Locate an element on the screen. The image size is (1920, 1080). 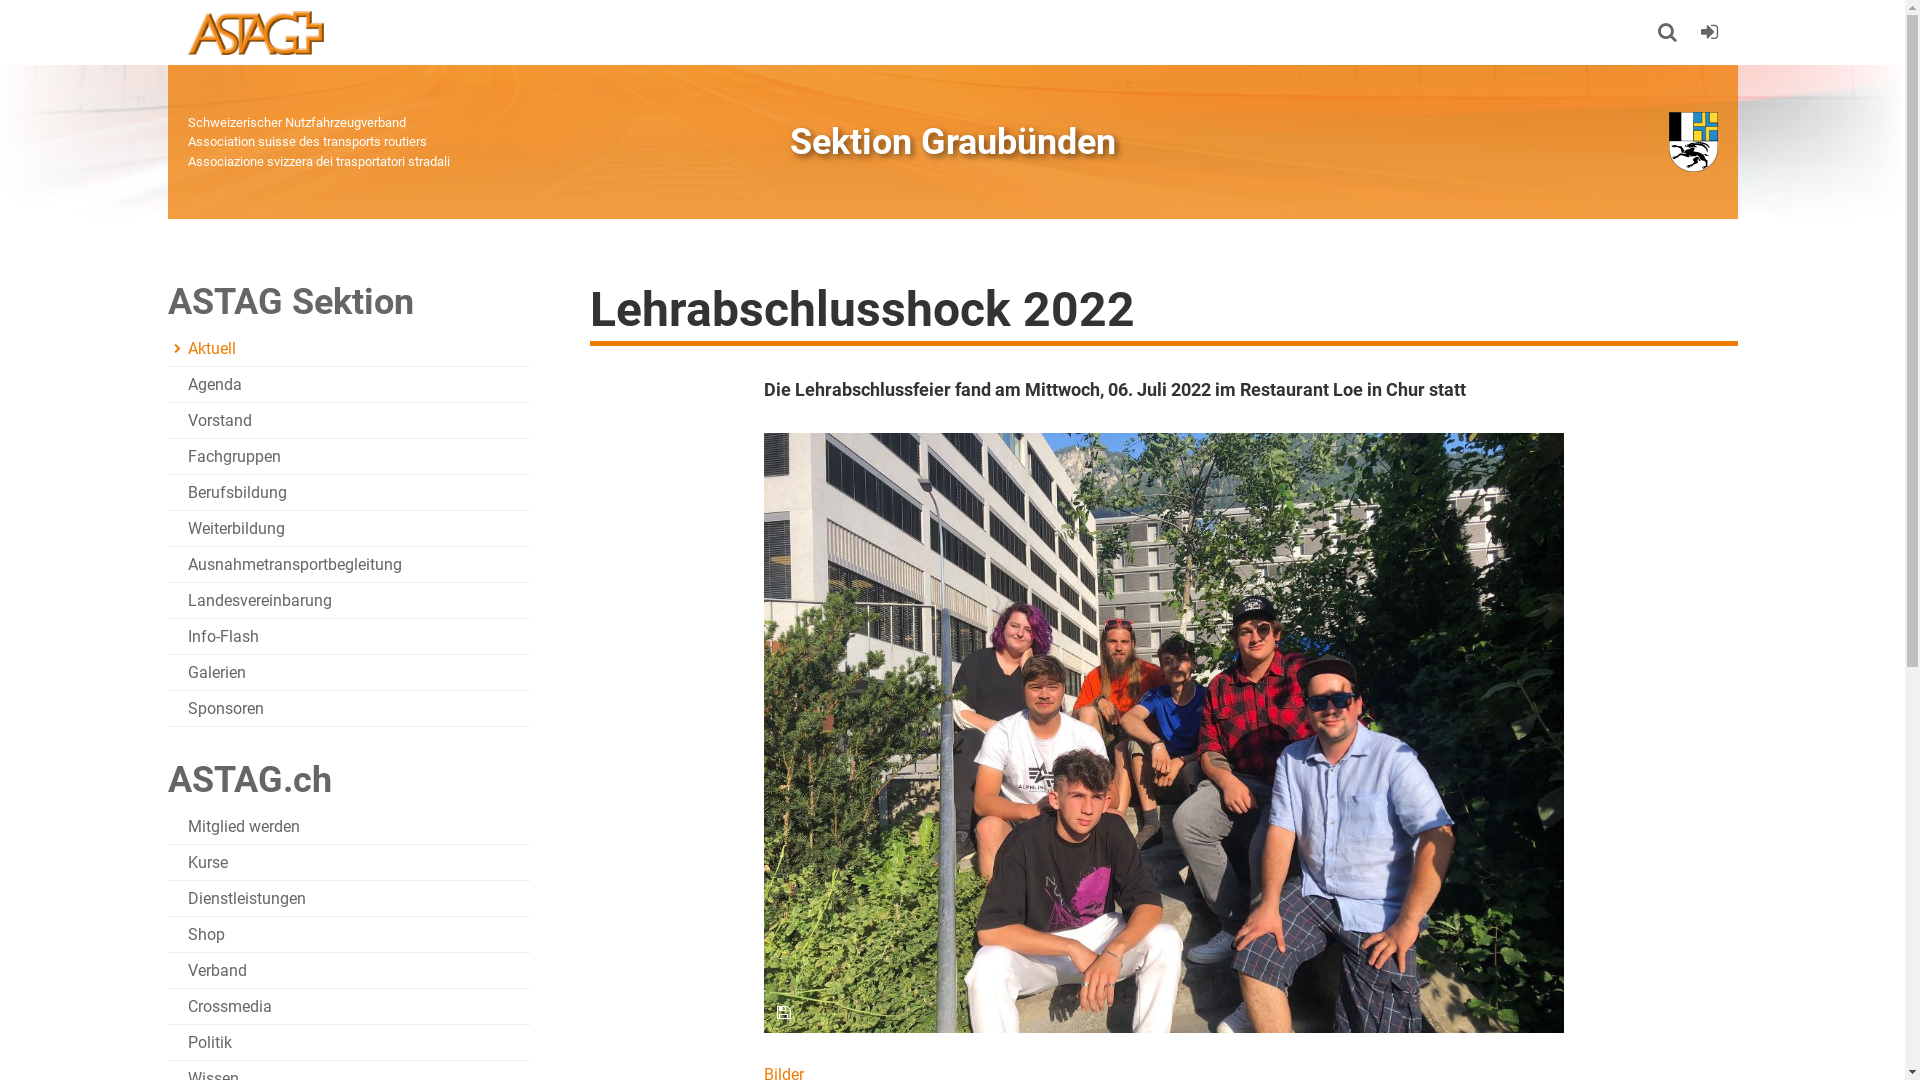
Agenda is located at coordinates (350, 385).